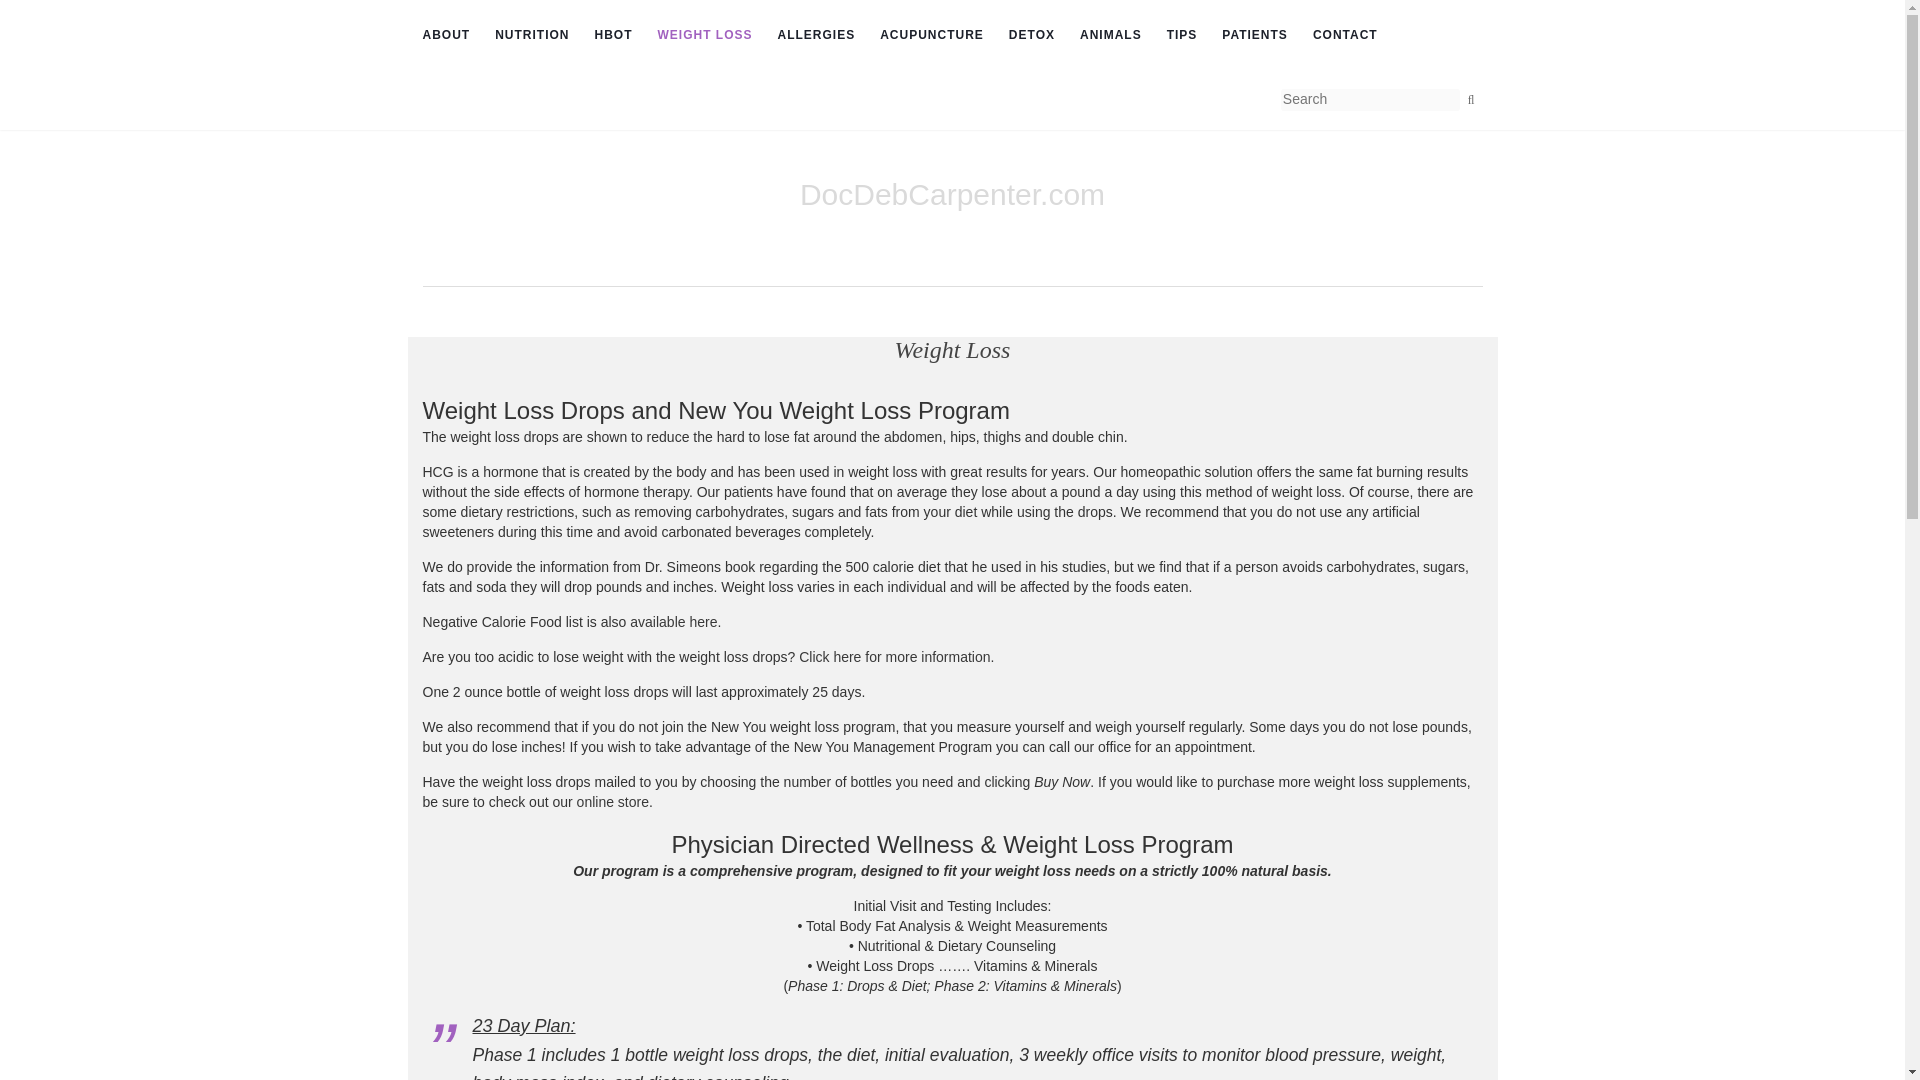 This screenshot has width=1920, height=1080. I want to click on online store, so click(612, 802).